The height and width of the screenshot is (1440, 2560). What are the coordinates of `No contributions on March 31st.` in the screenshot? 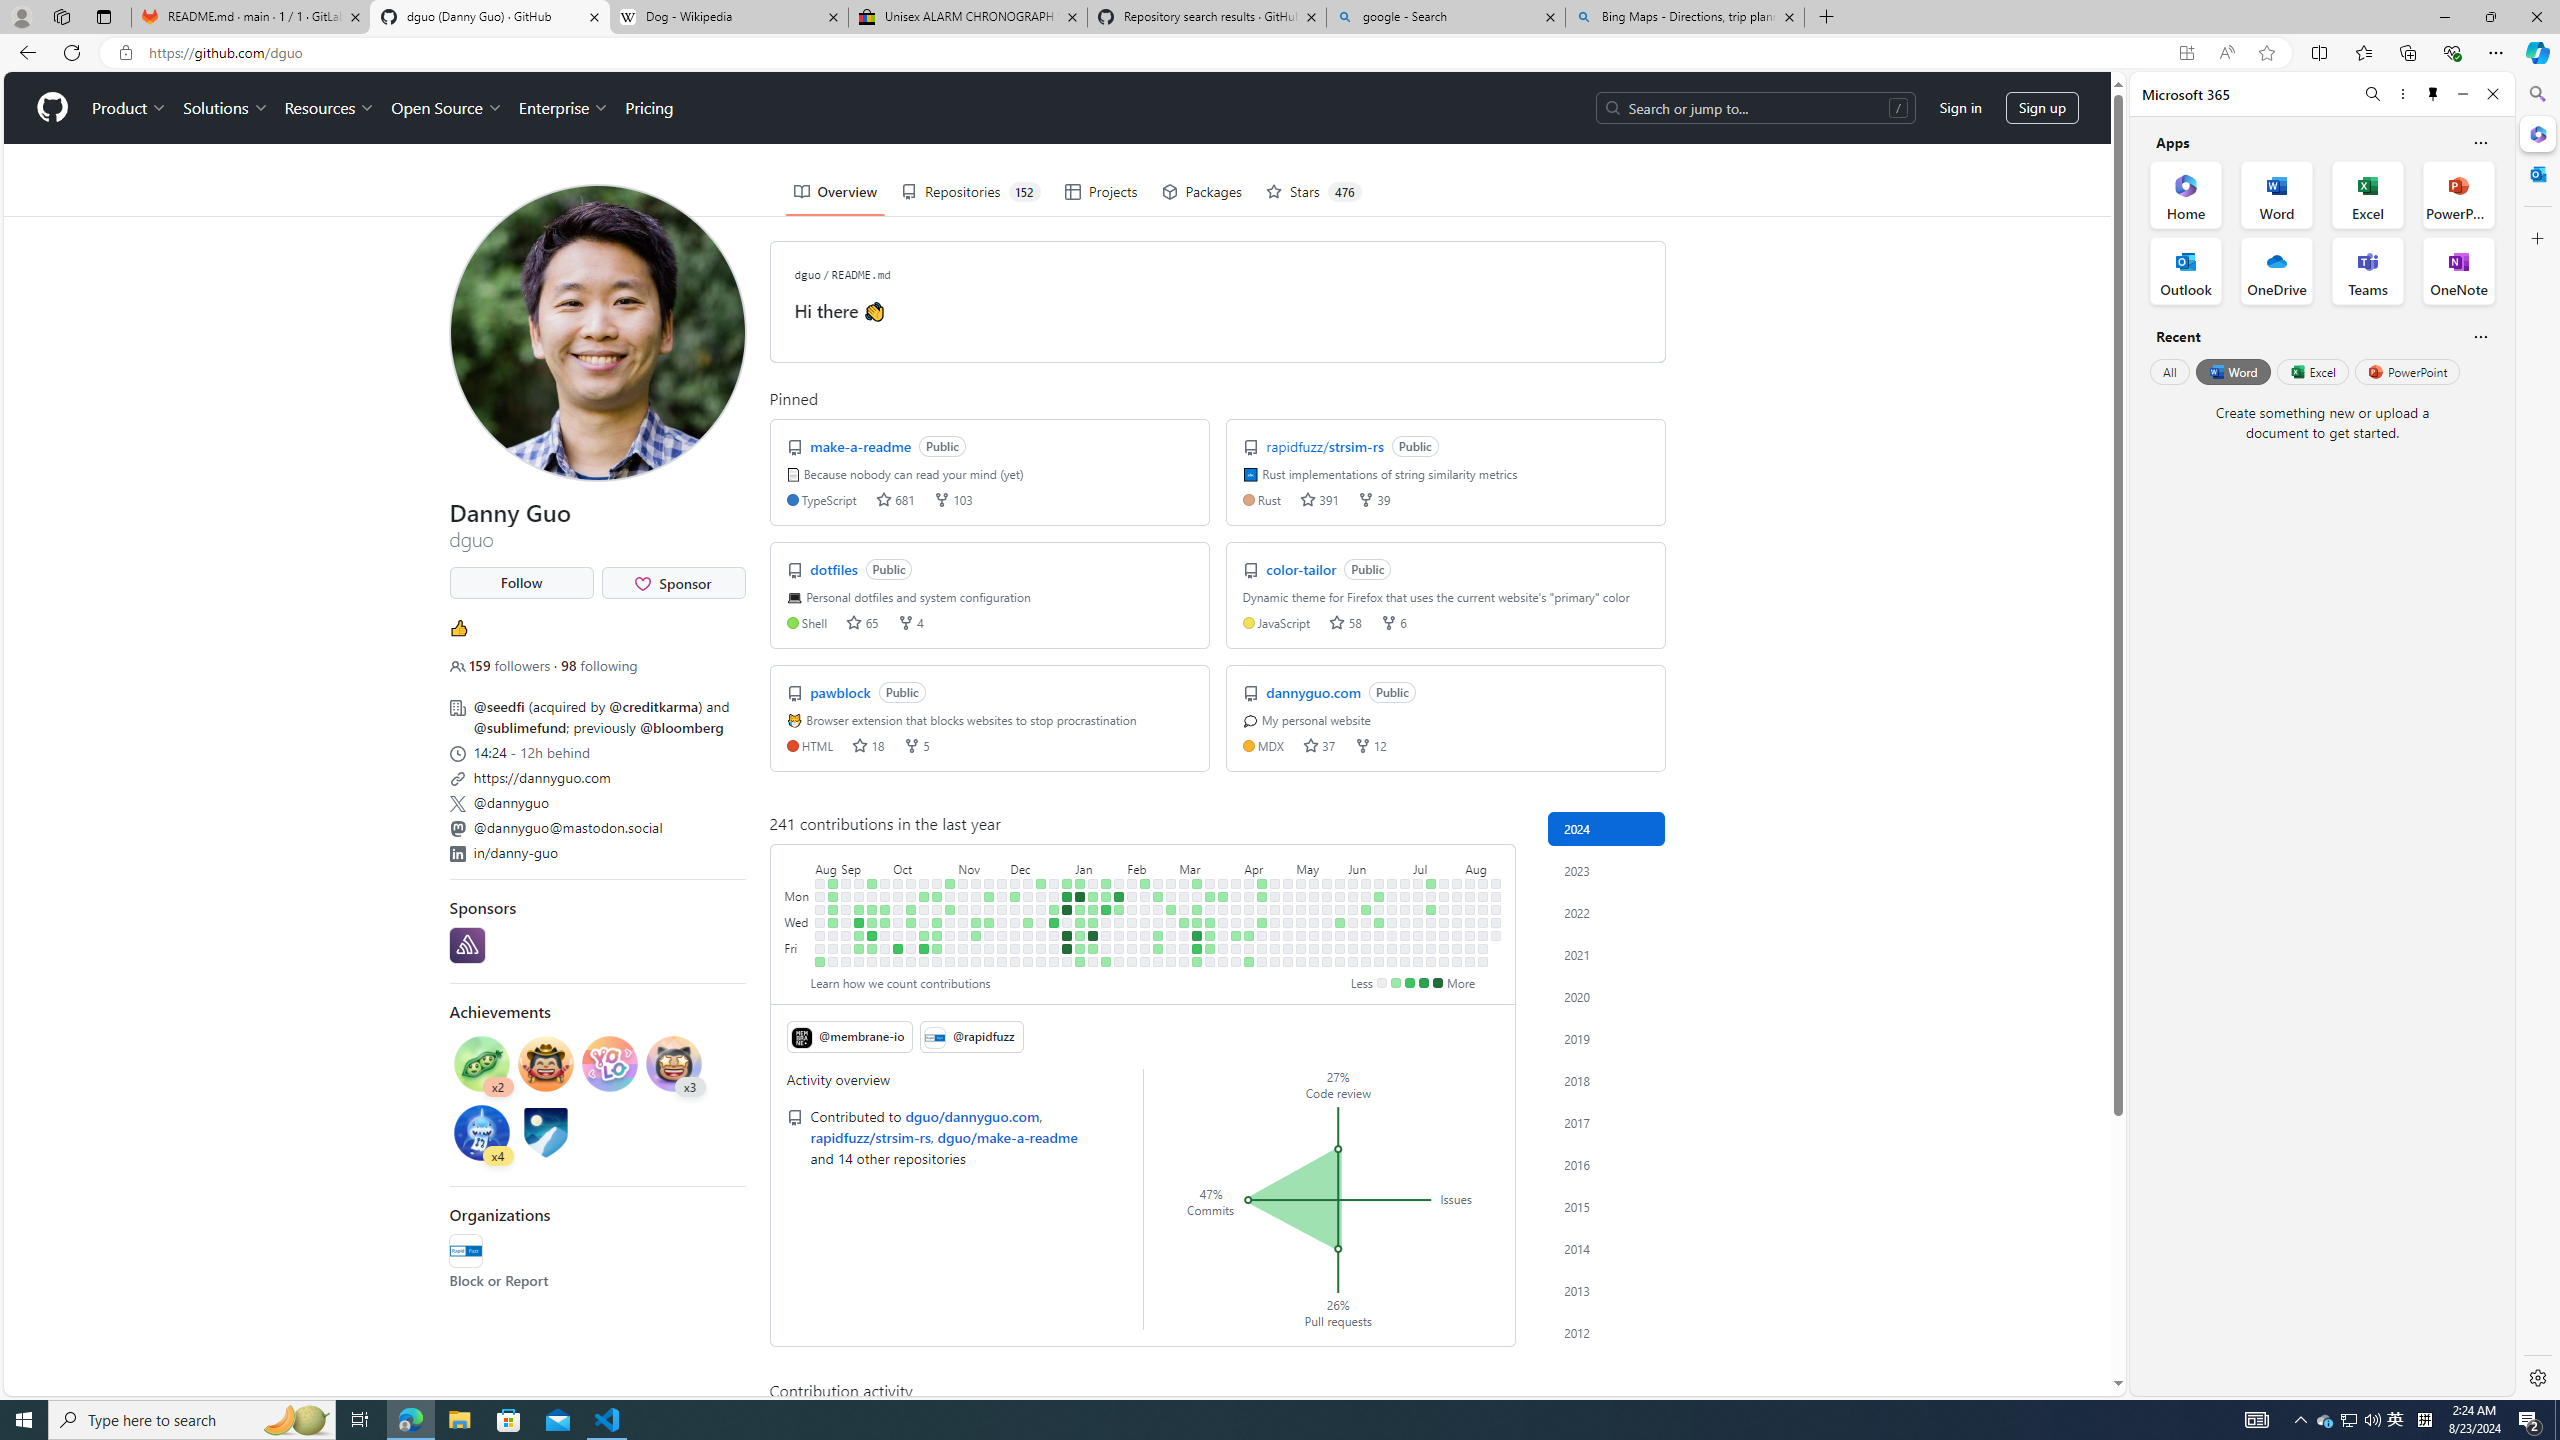 It's located at (1236, 883).